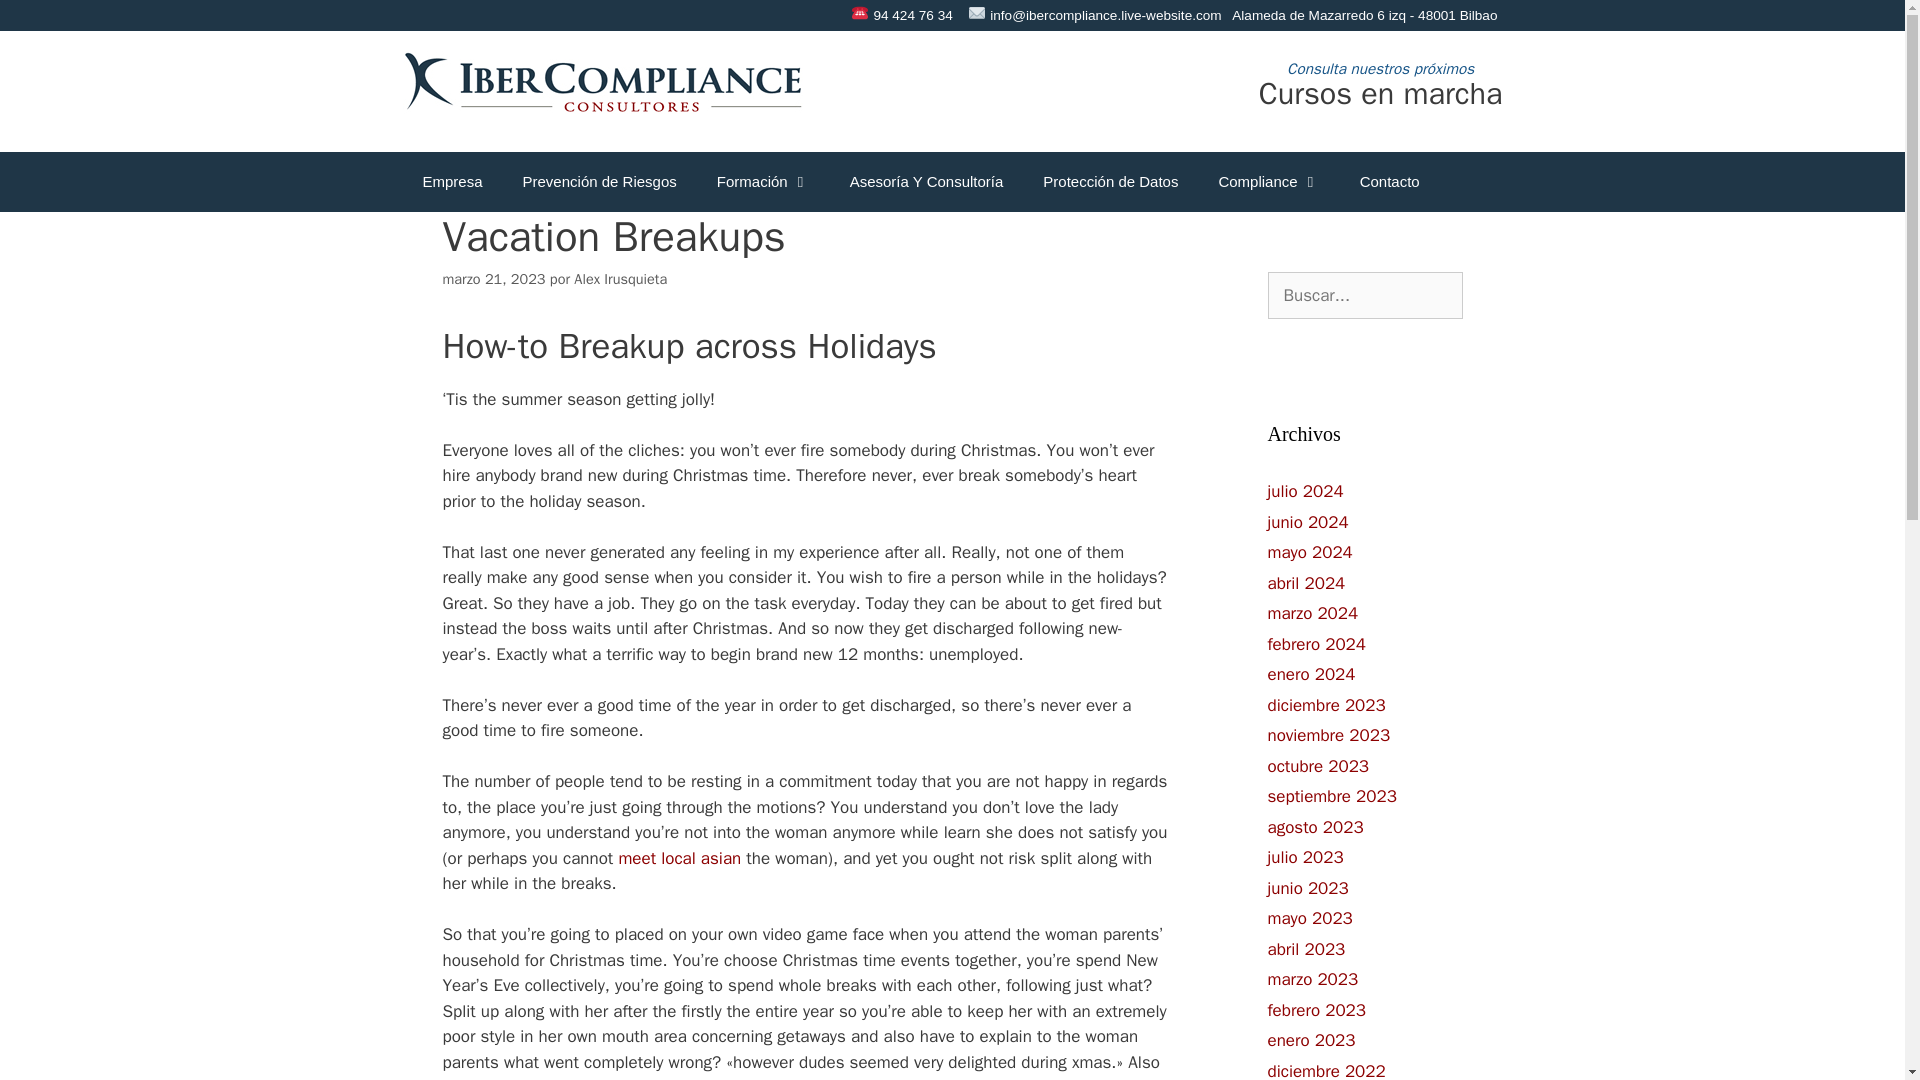 The height and width of the screenshot is (1080, 1920). I want to click on marzo 2023, so click(1313, 979).